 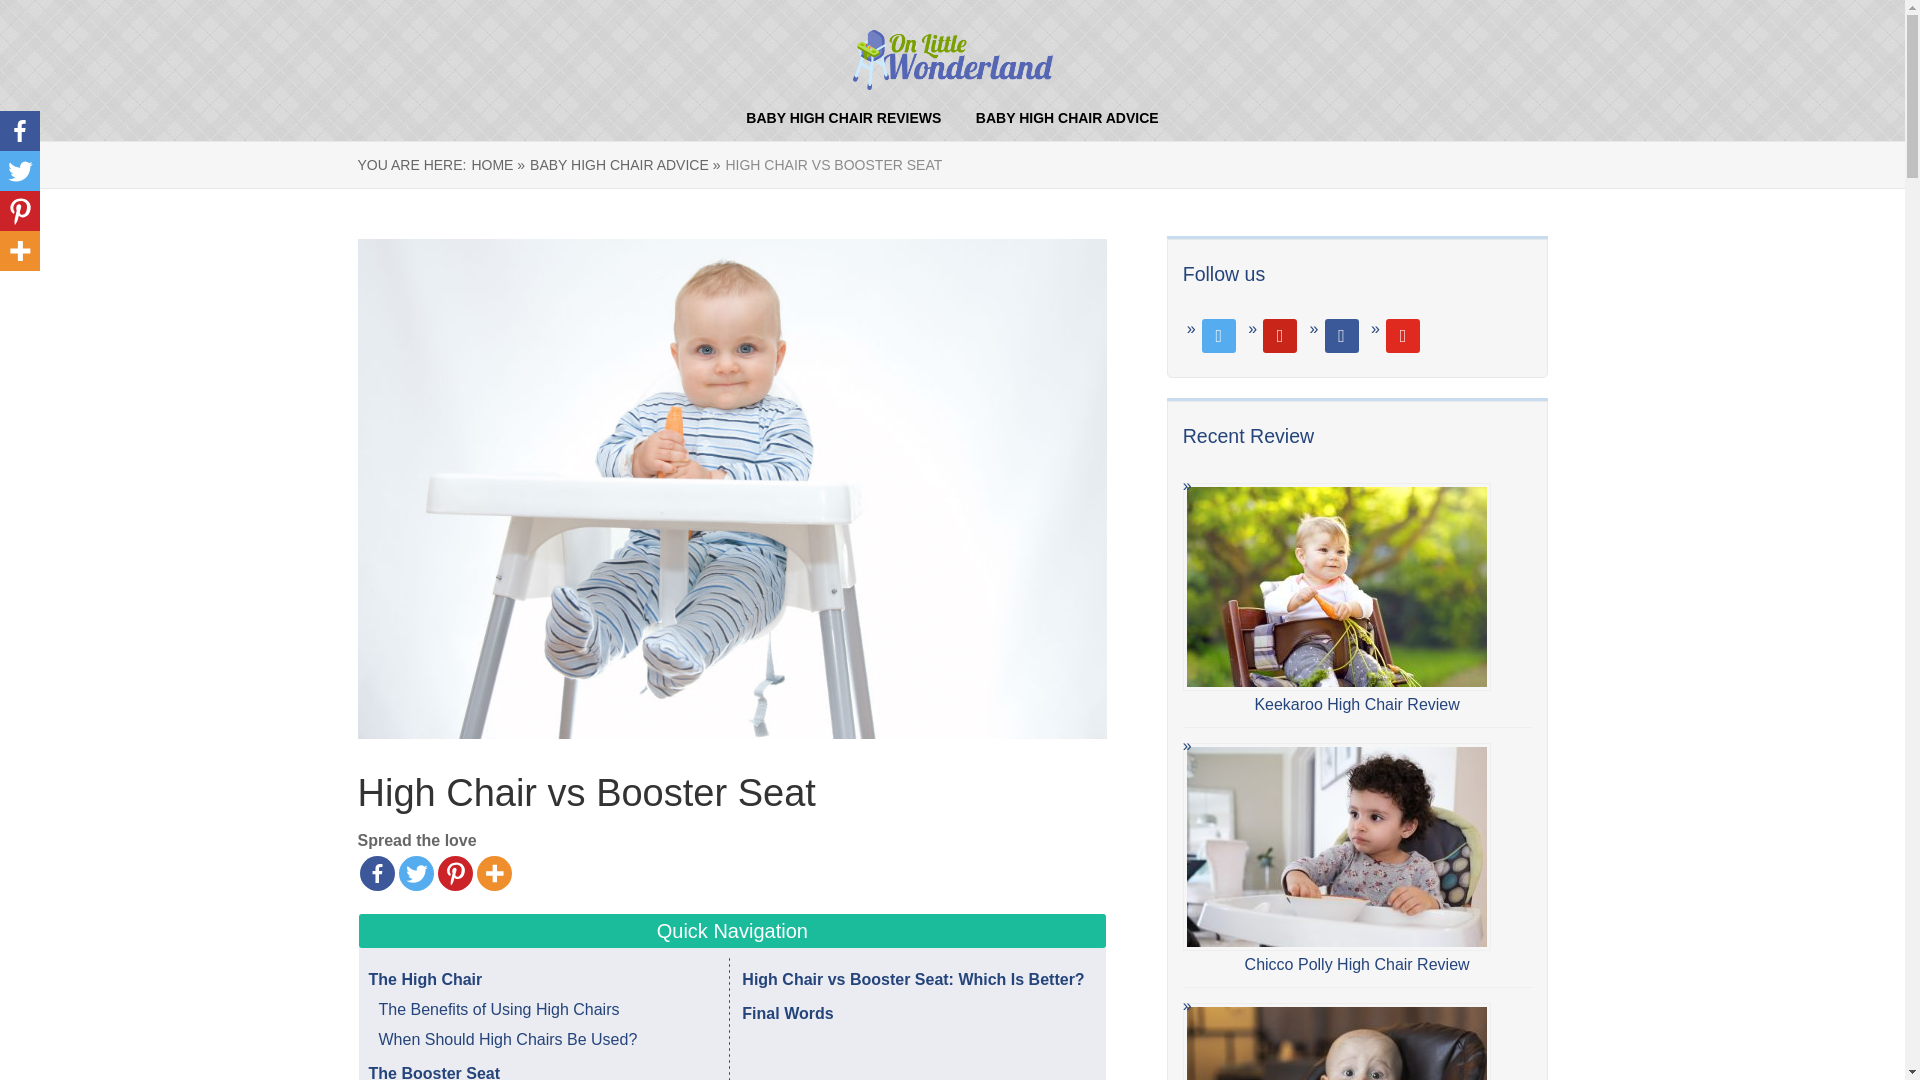 What do you see at coordinates (20, 251) in the screenshot?
I see `More` at bounding box center [20, 251].